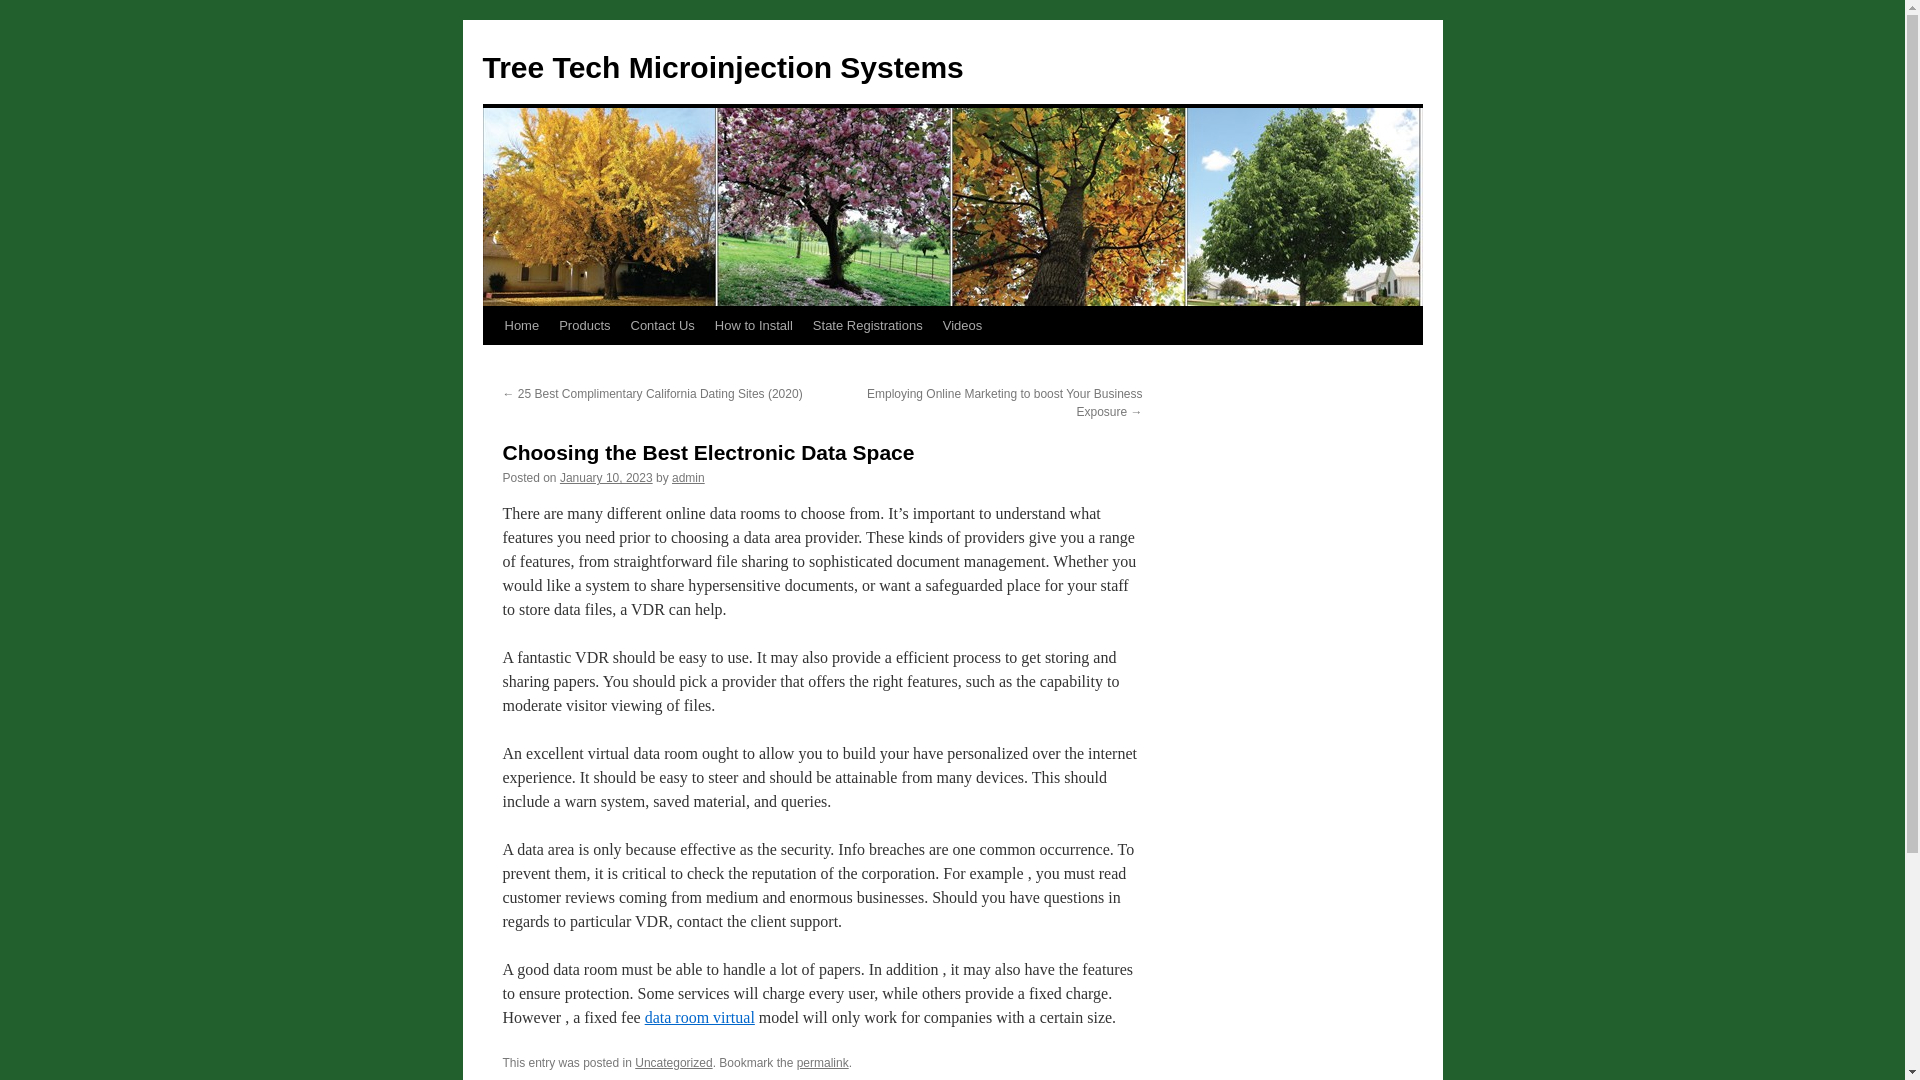  Describe the element at coordinates (822, 1063) in the screenshot. I see `Permalink to Choosing the Best Electronic Data Space` at that location.